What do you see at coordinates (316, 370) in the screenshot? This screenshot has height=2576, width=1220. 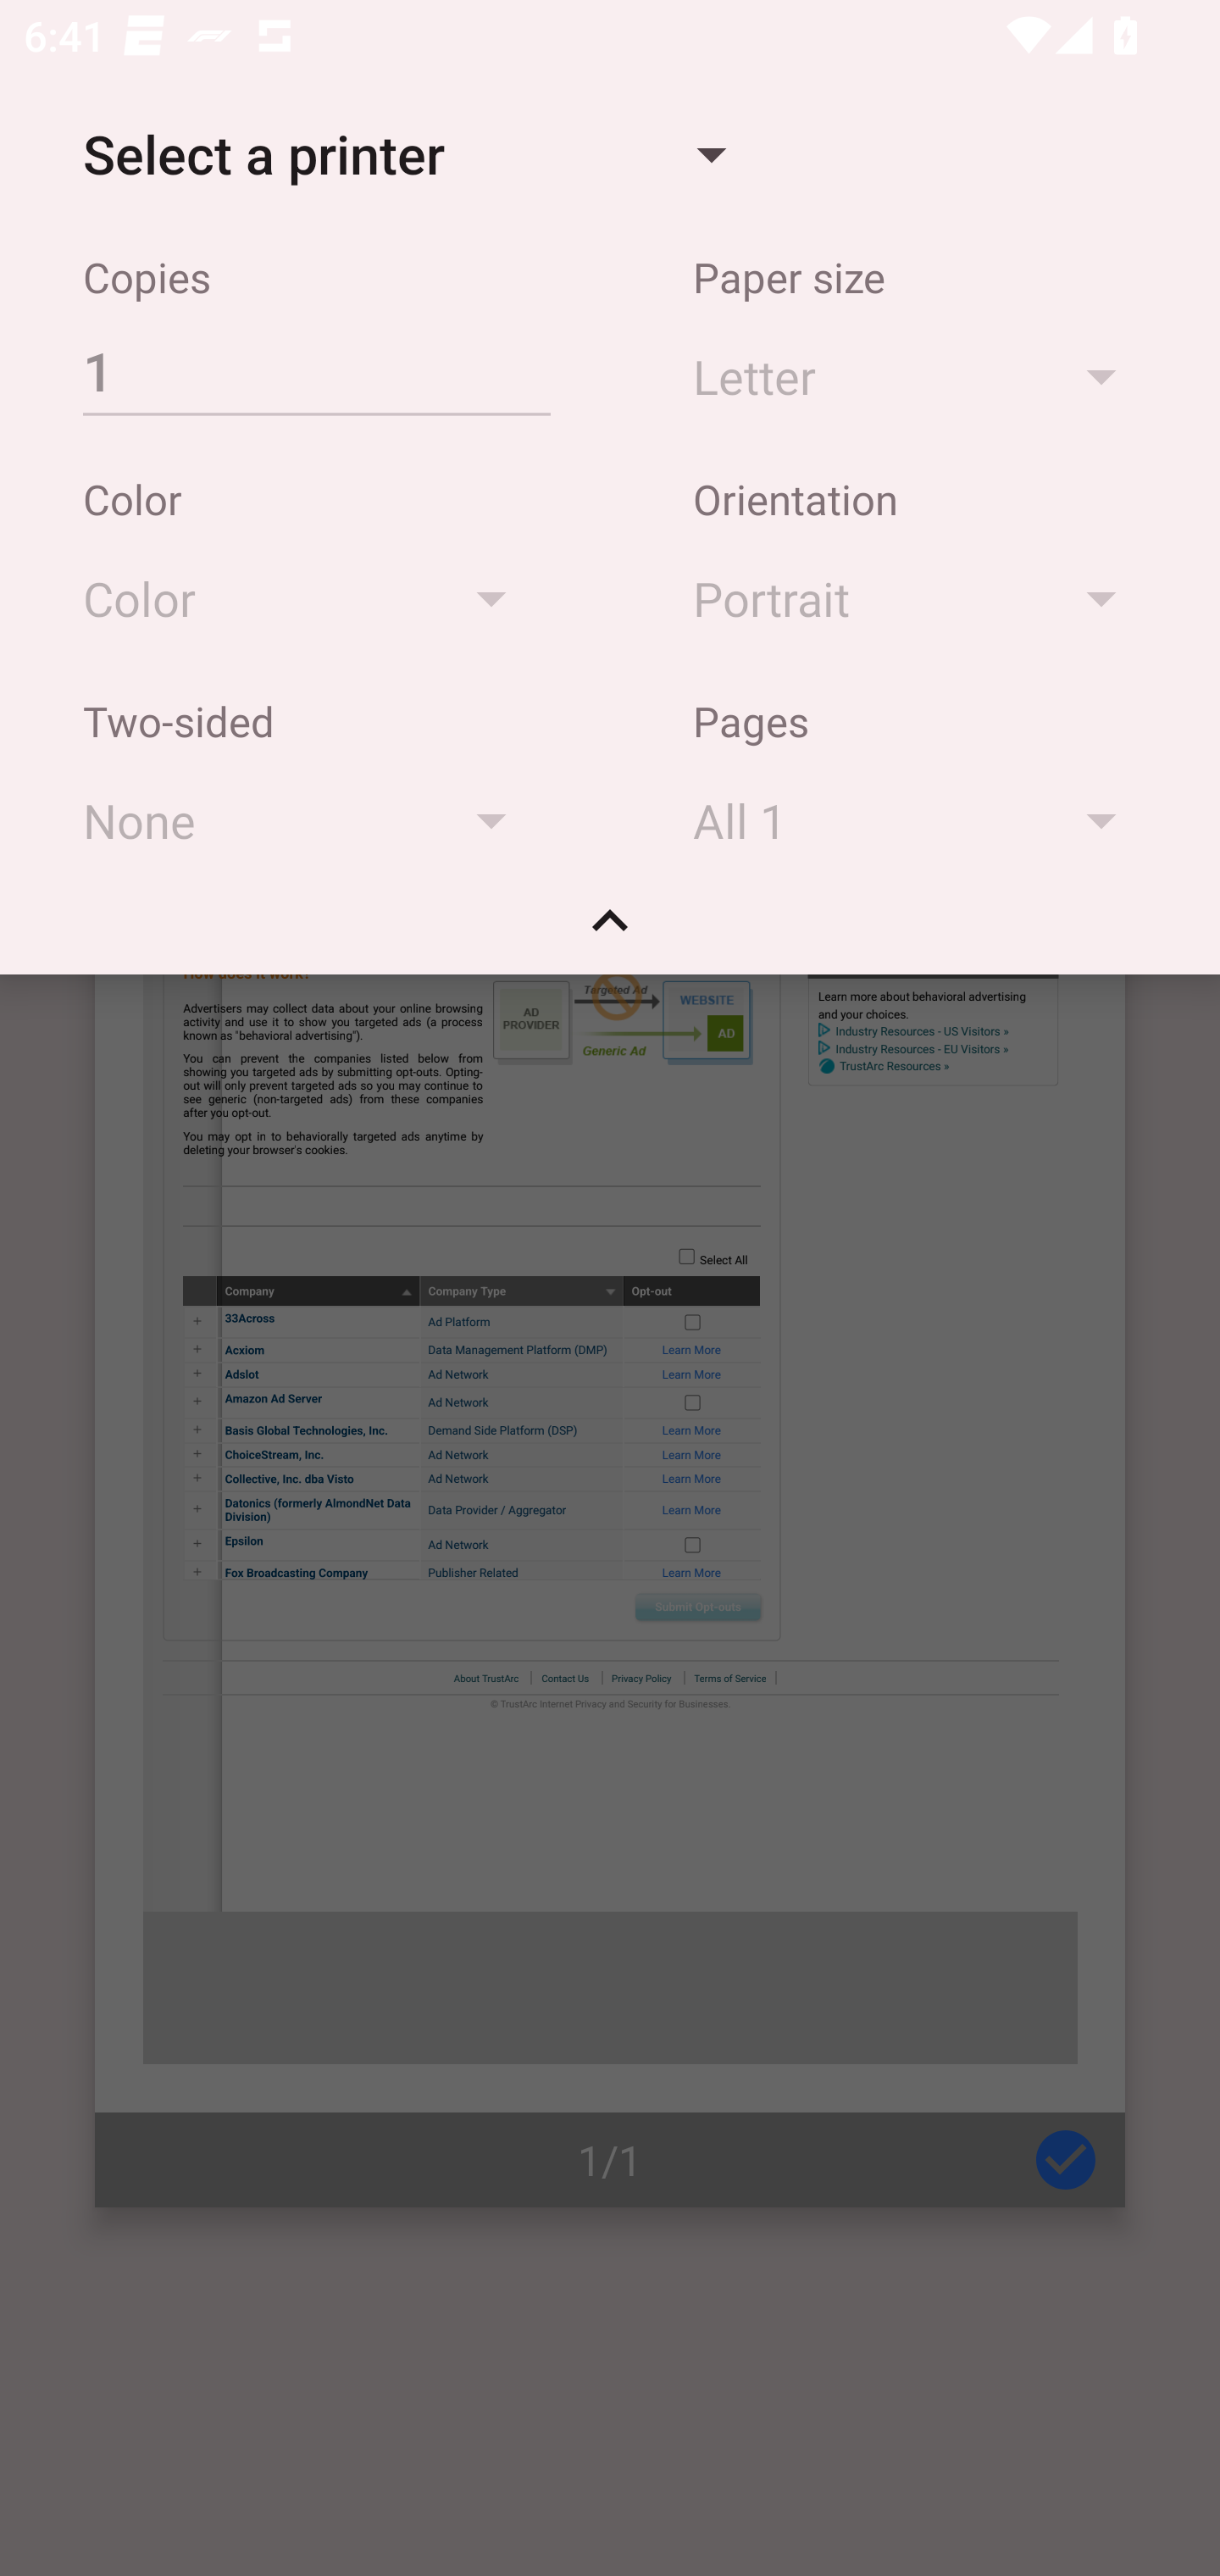 I see `1` at bounding box center [316, 370].